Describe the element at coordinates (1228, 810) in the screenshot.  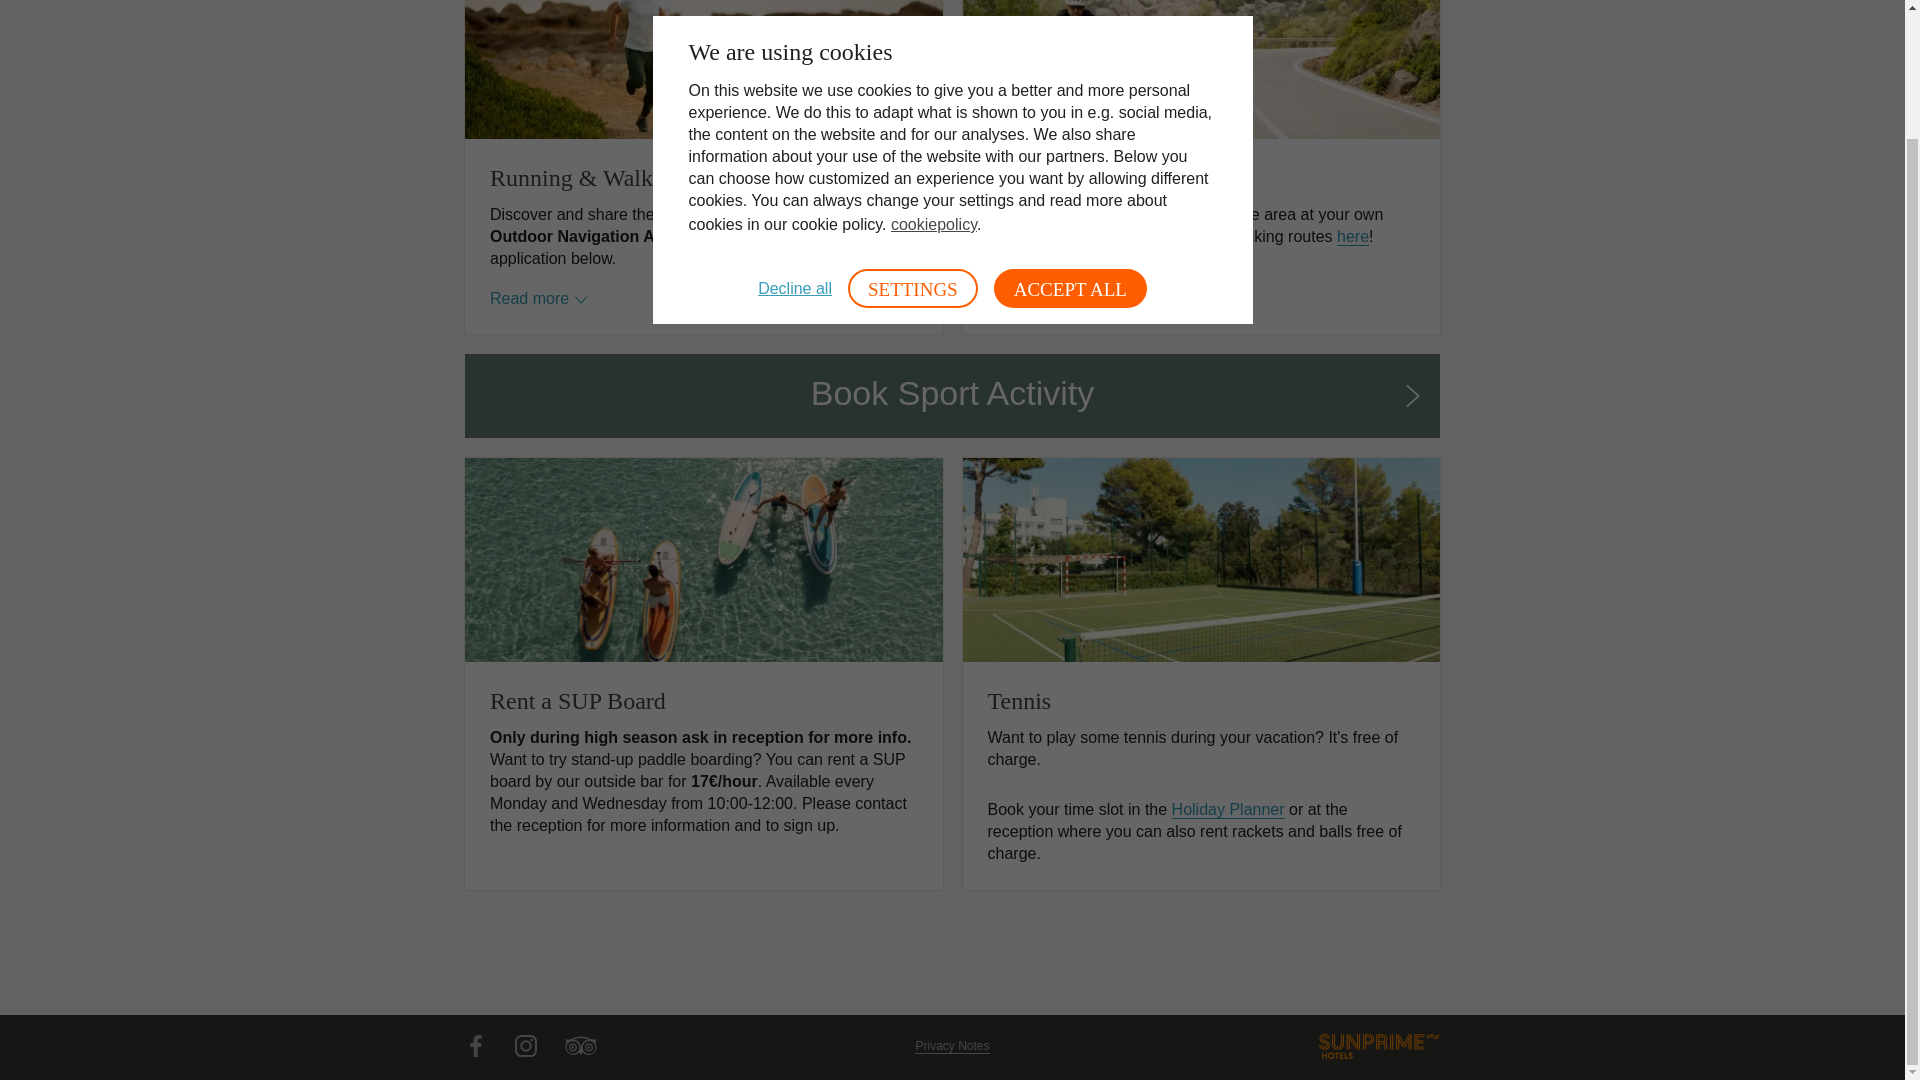
I see `Holiday Planner` at that location.